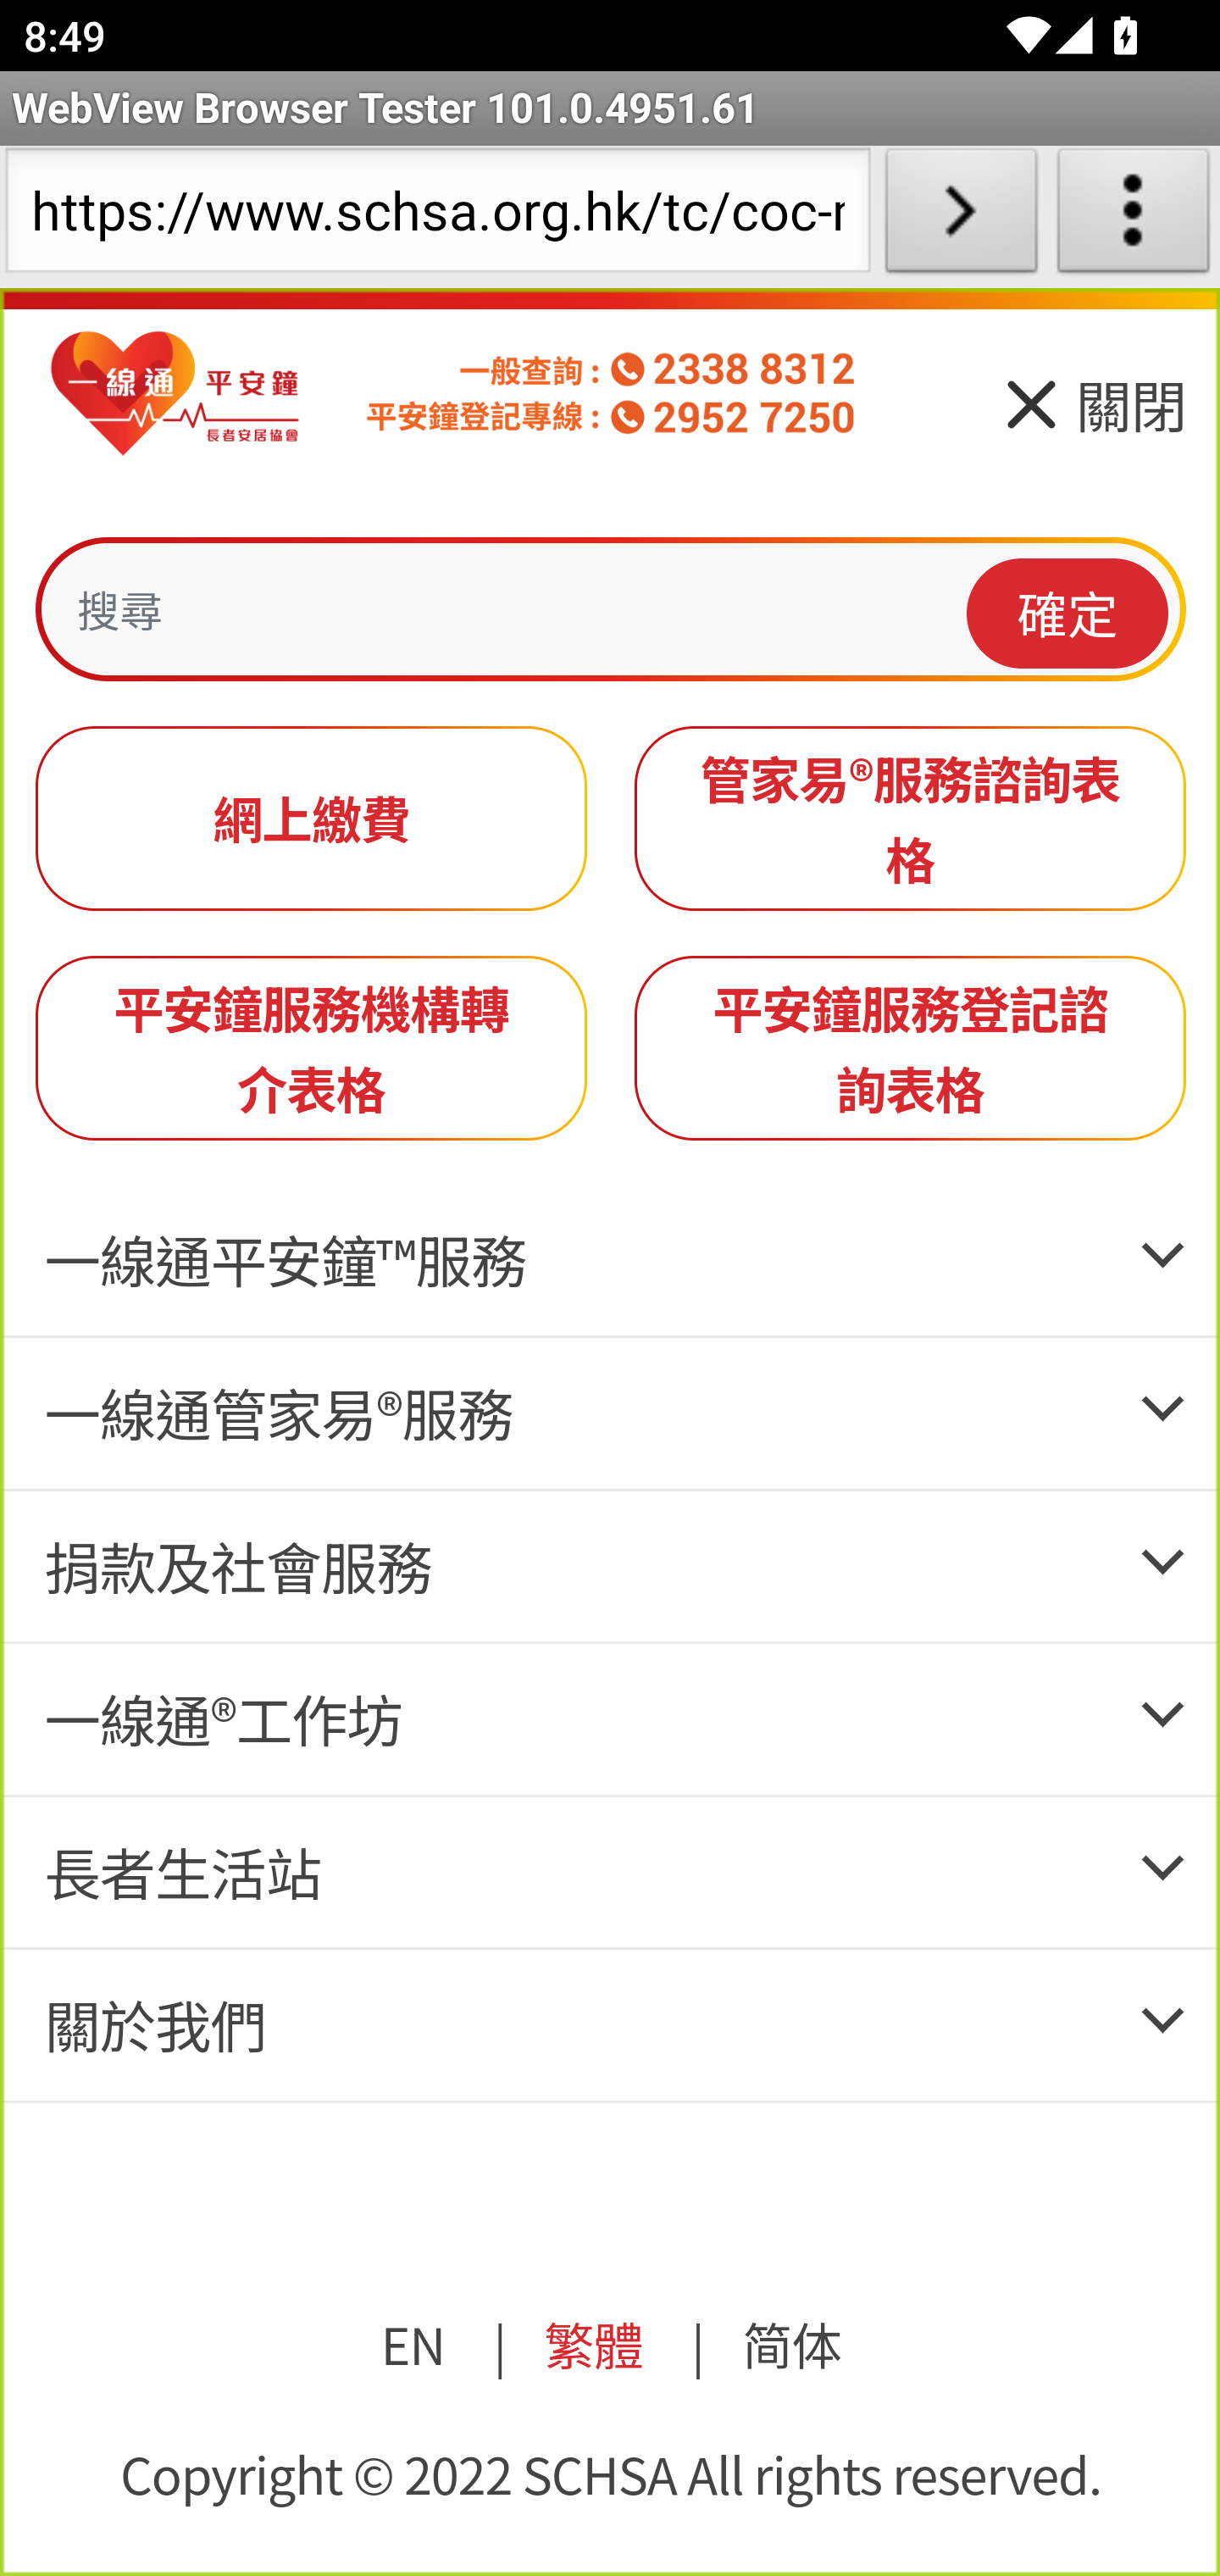  Describe the element at coordinates (1068, 612) in the screenshot. I see `確定` at that location.